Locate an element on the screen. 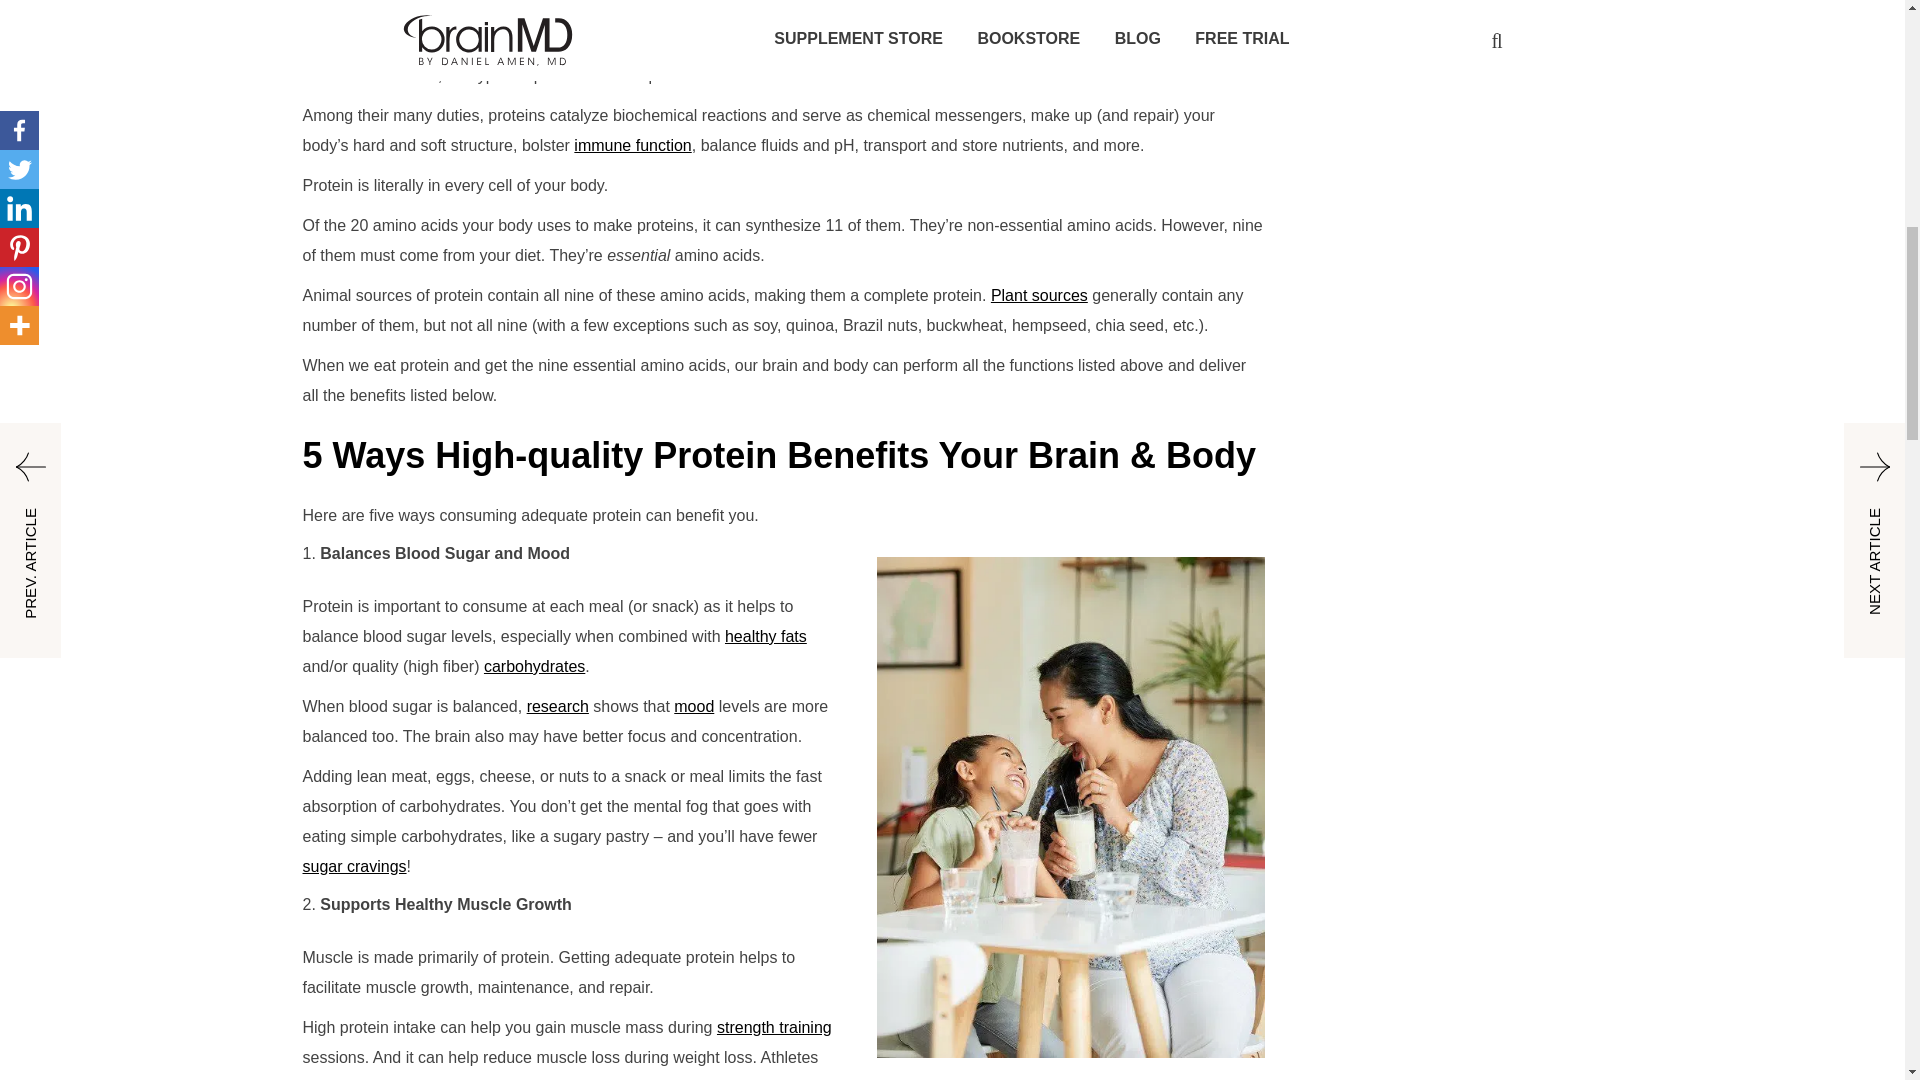 The width and height of the screenshot is (1920, 1080). sugar cravings is located at coordinates (353, 866).